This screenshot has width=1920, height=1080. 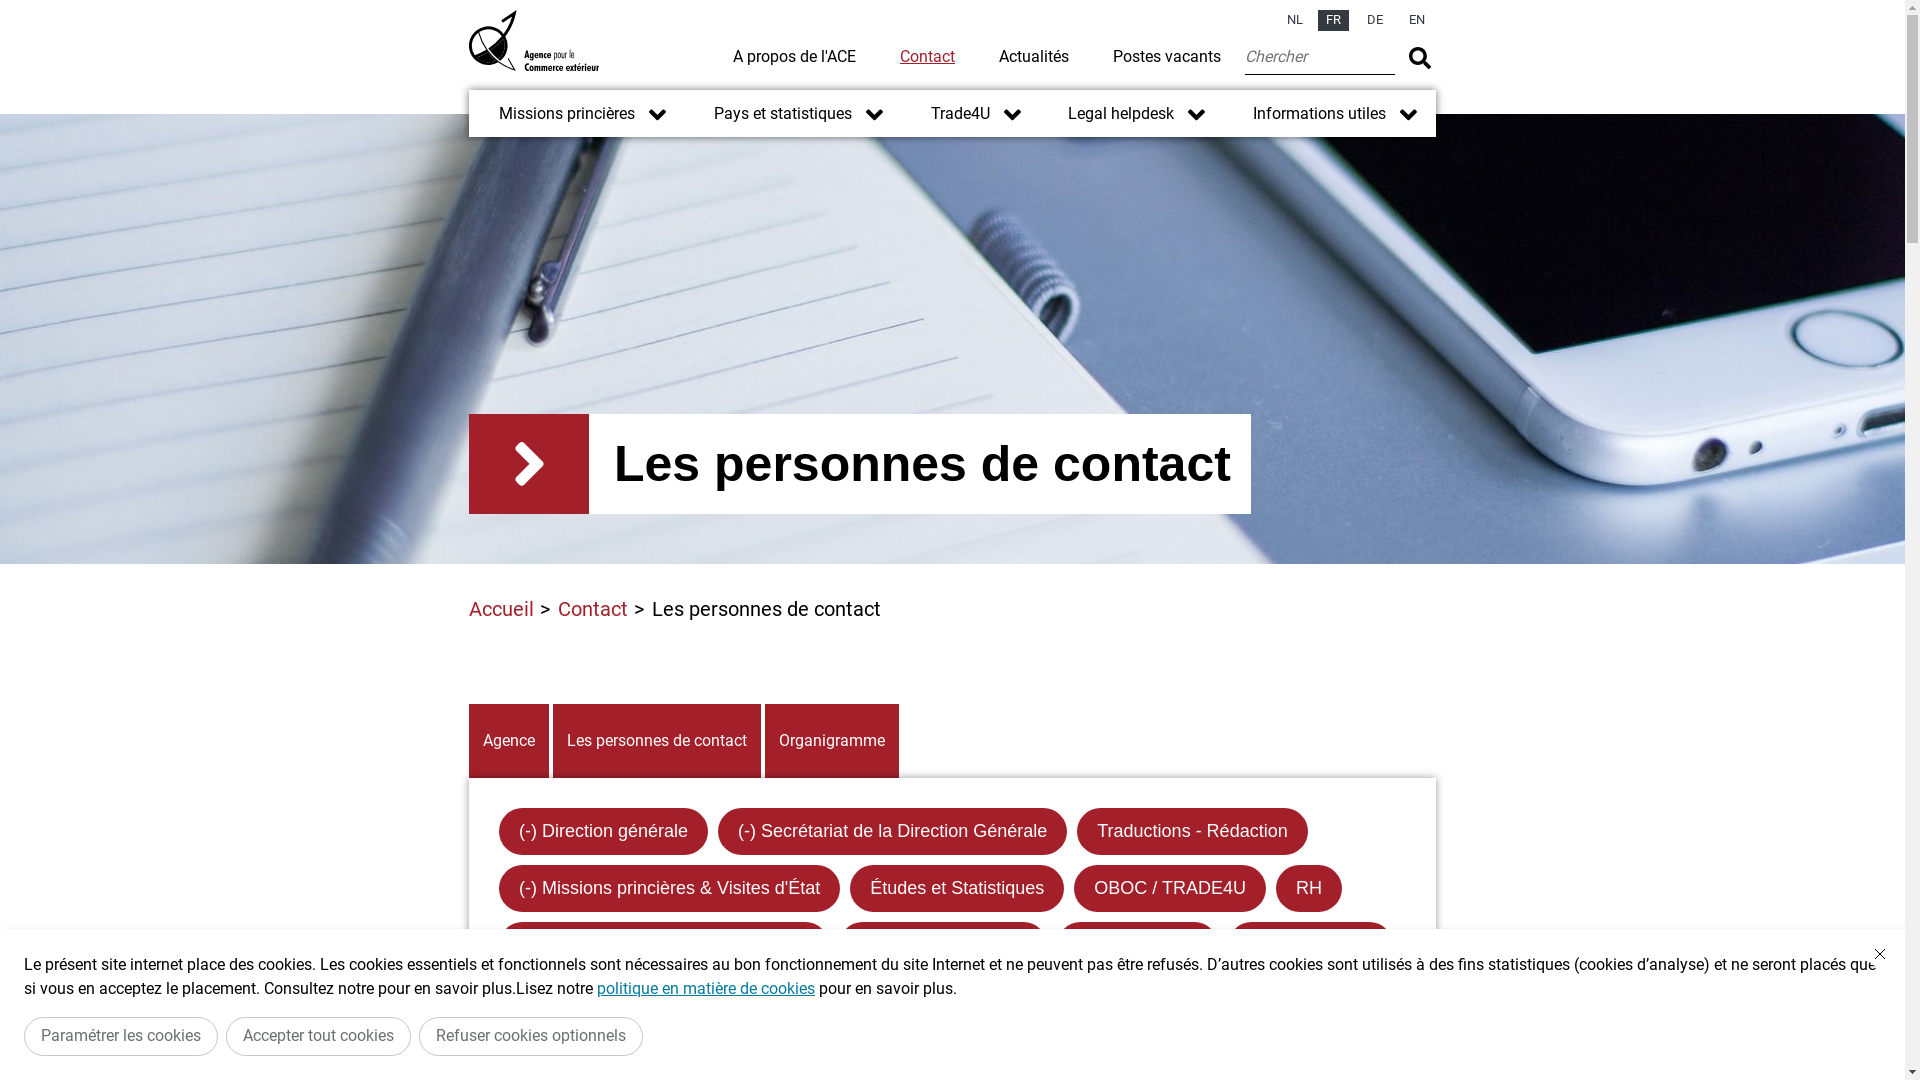 What do you see at coordinates (1012, 114) in the screenshot?
I see `Open submenu` at bounding box center [1012, 114].